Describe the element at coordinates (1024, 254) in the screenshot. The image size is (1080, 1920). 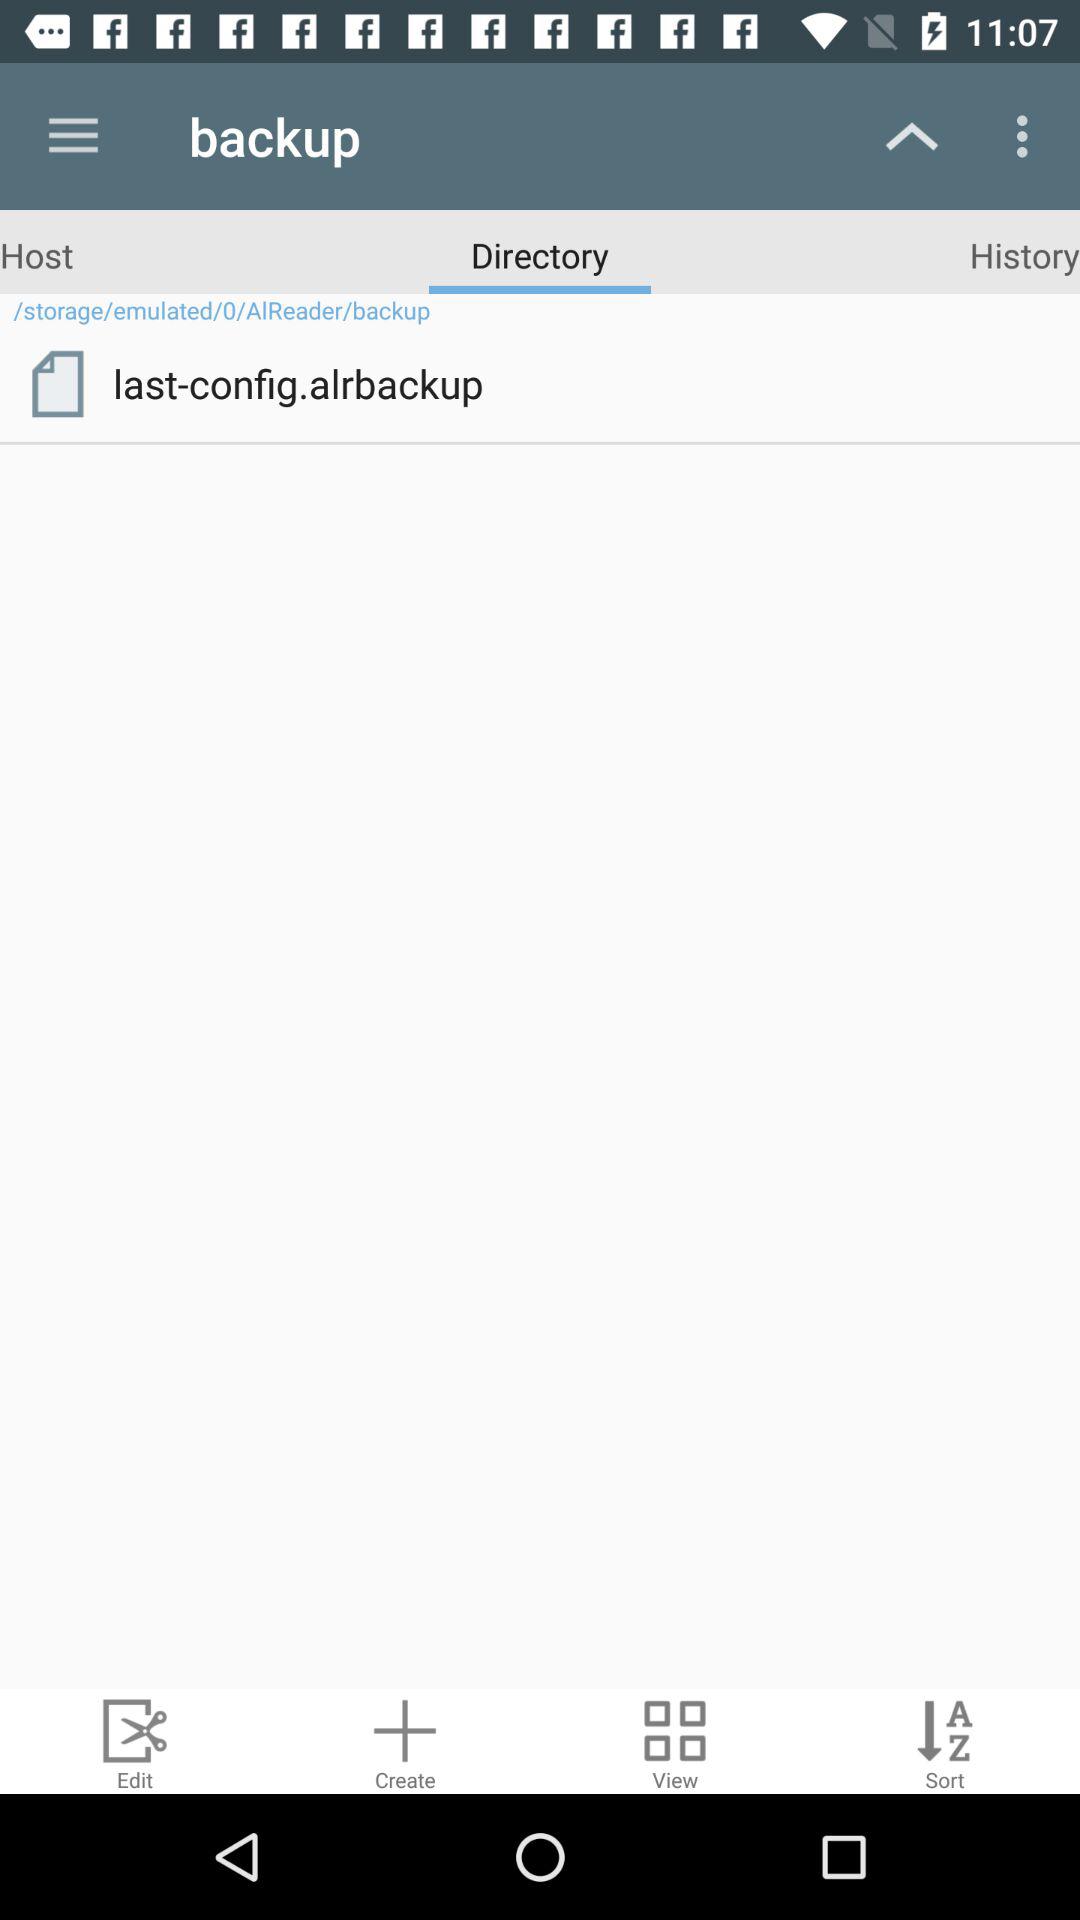
I see `flip until history` at that location.